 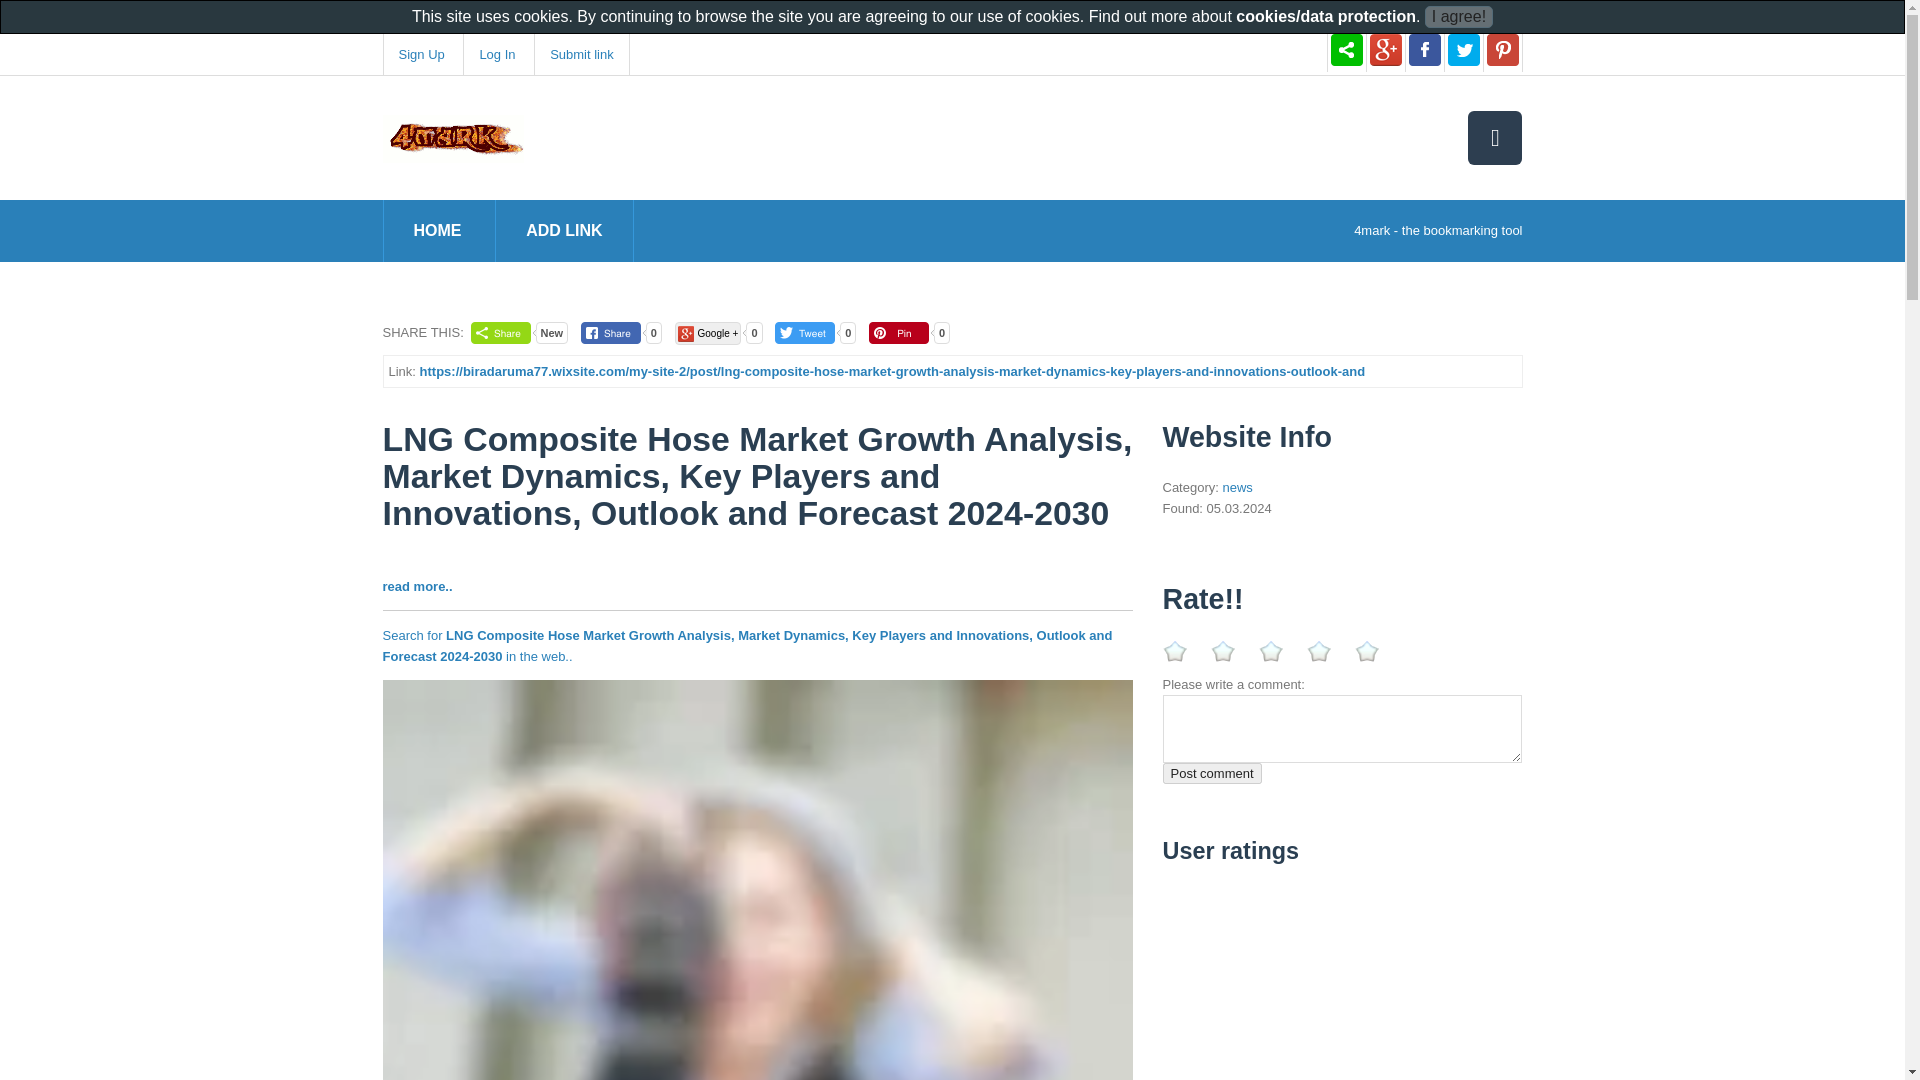 I want to click on Click to view!, so click(x=757, y=948).